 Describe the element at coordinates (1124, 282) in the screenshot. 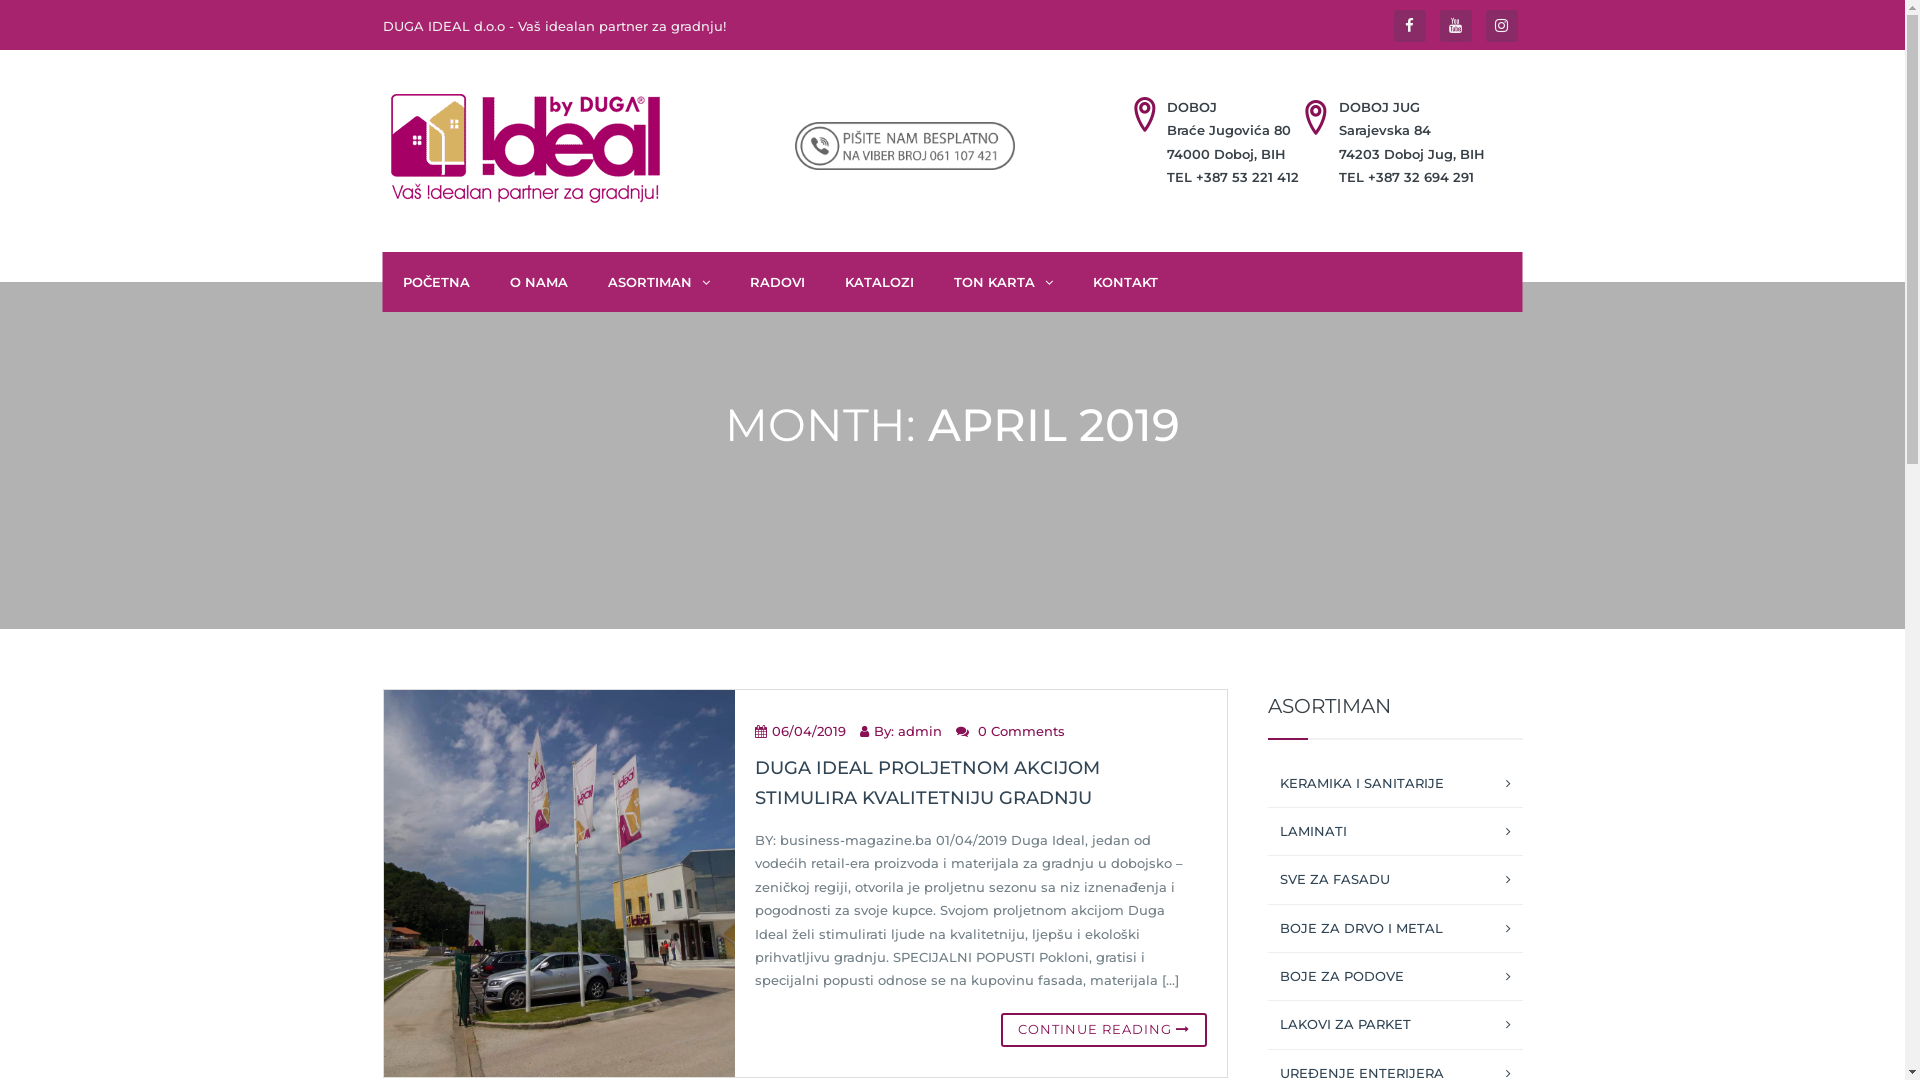

I see `KONTAKT` at that location.